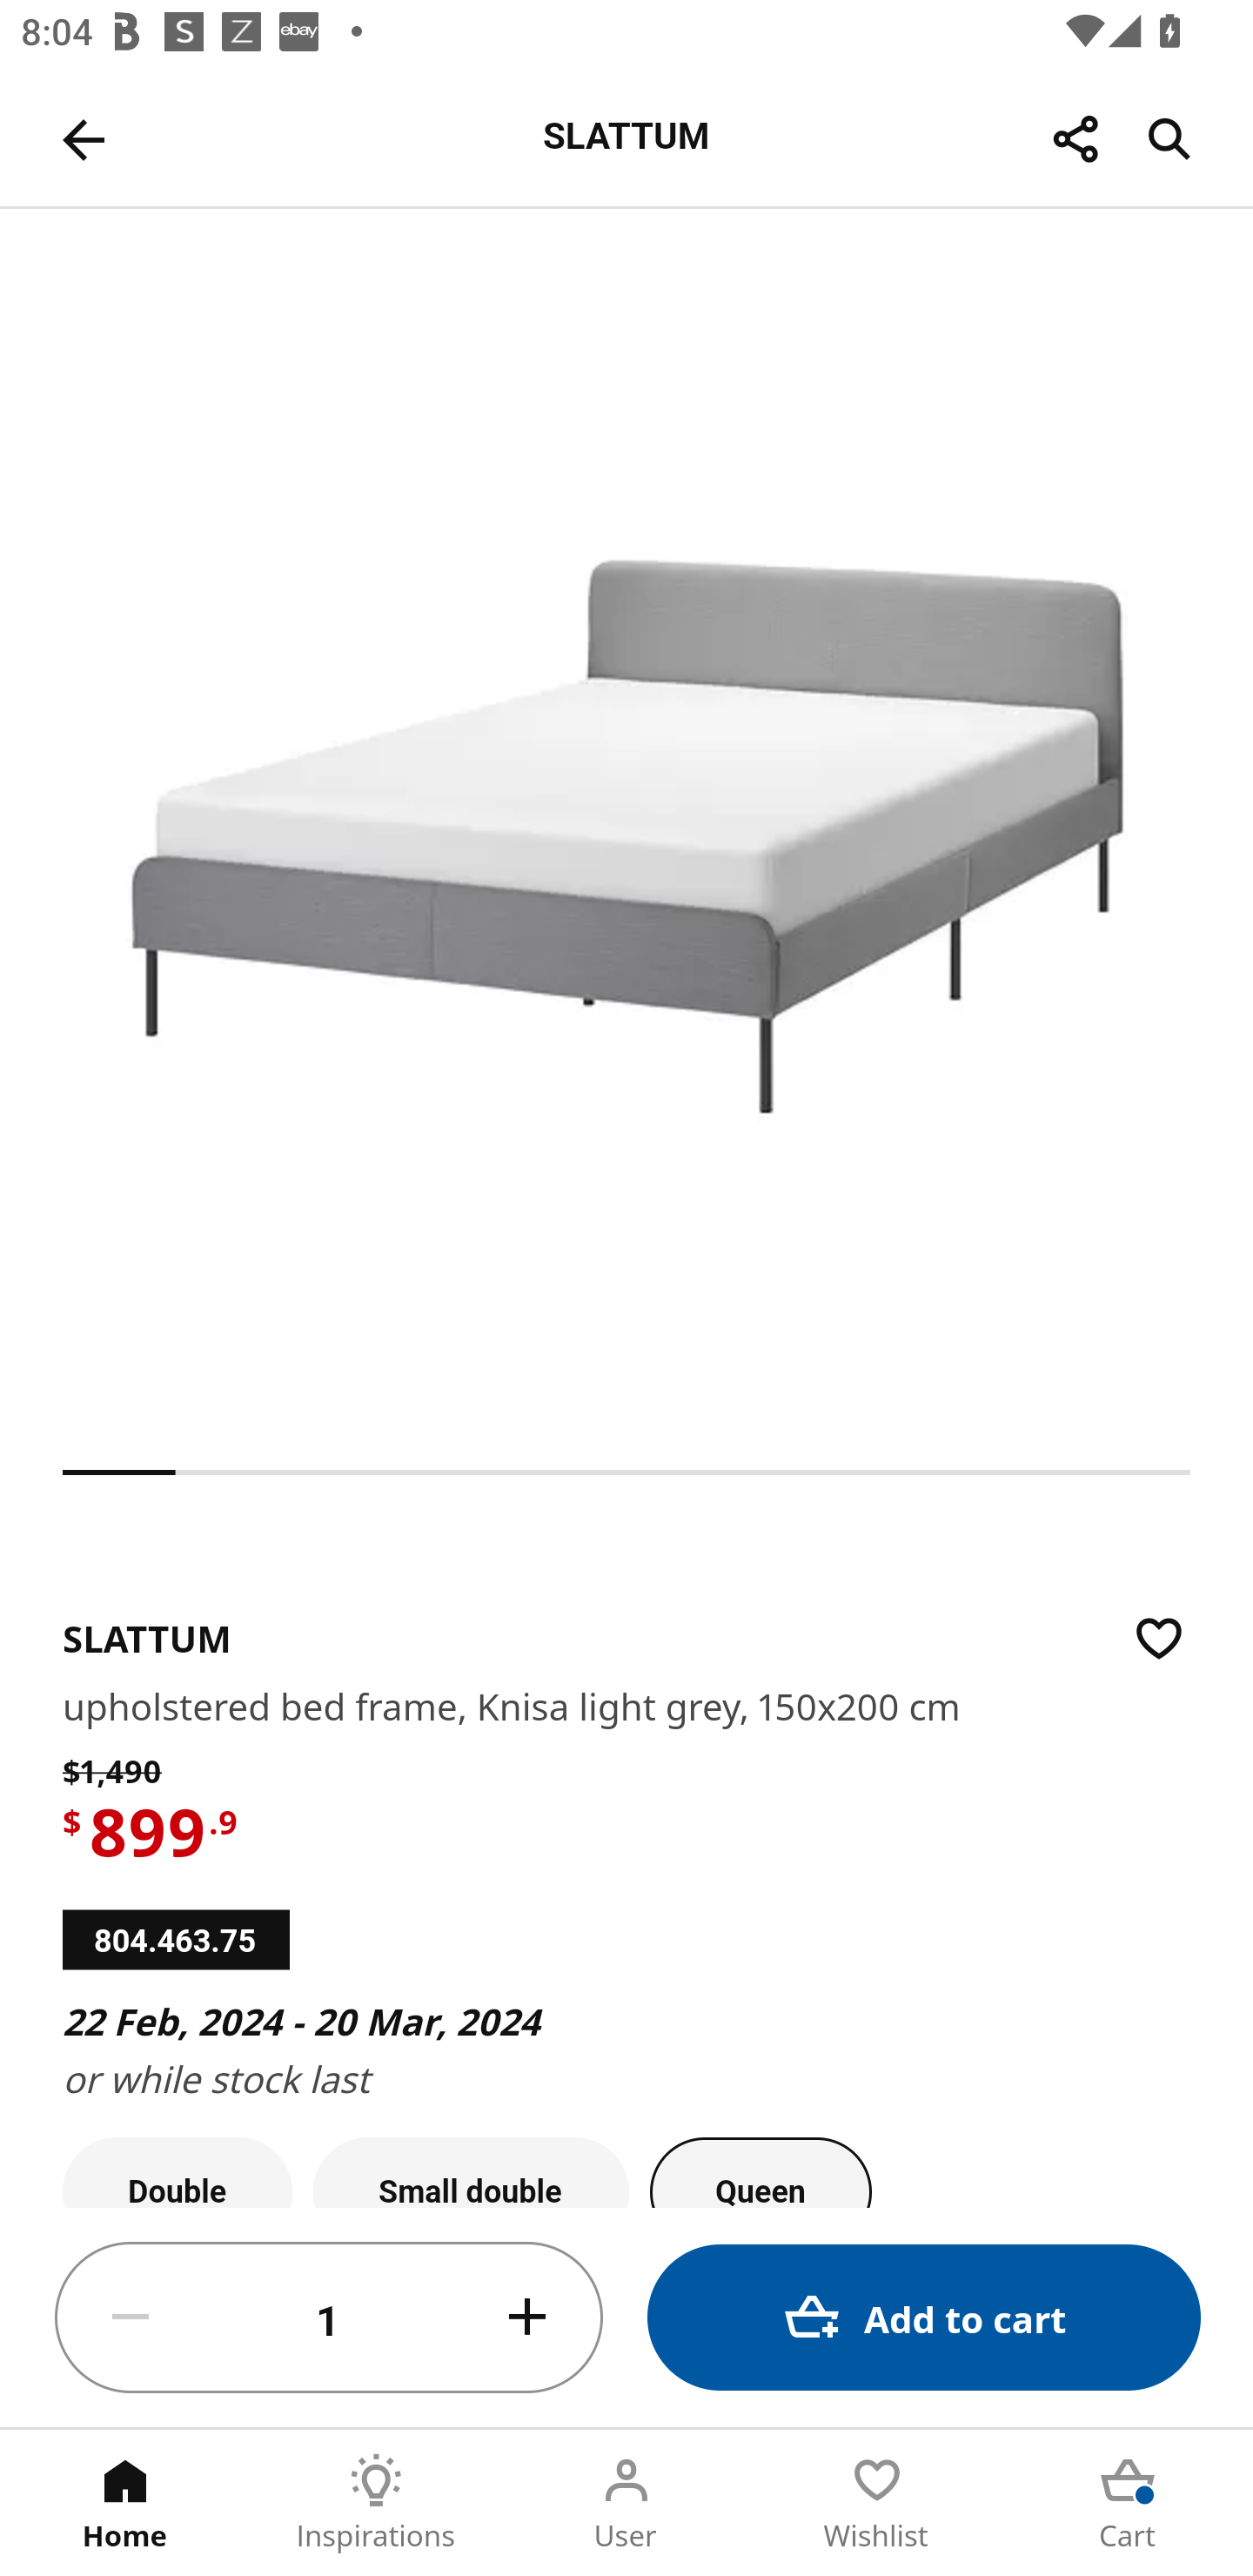  Describe the element at coordinates (1128, 2503) in the screenshot. I see `Cart
Tab 5 of 5` at that location.